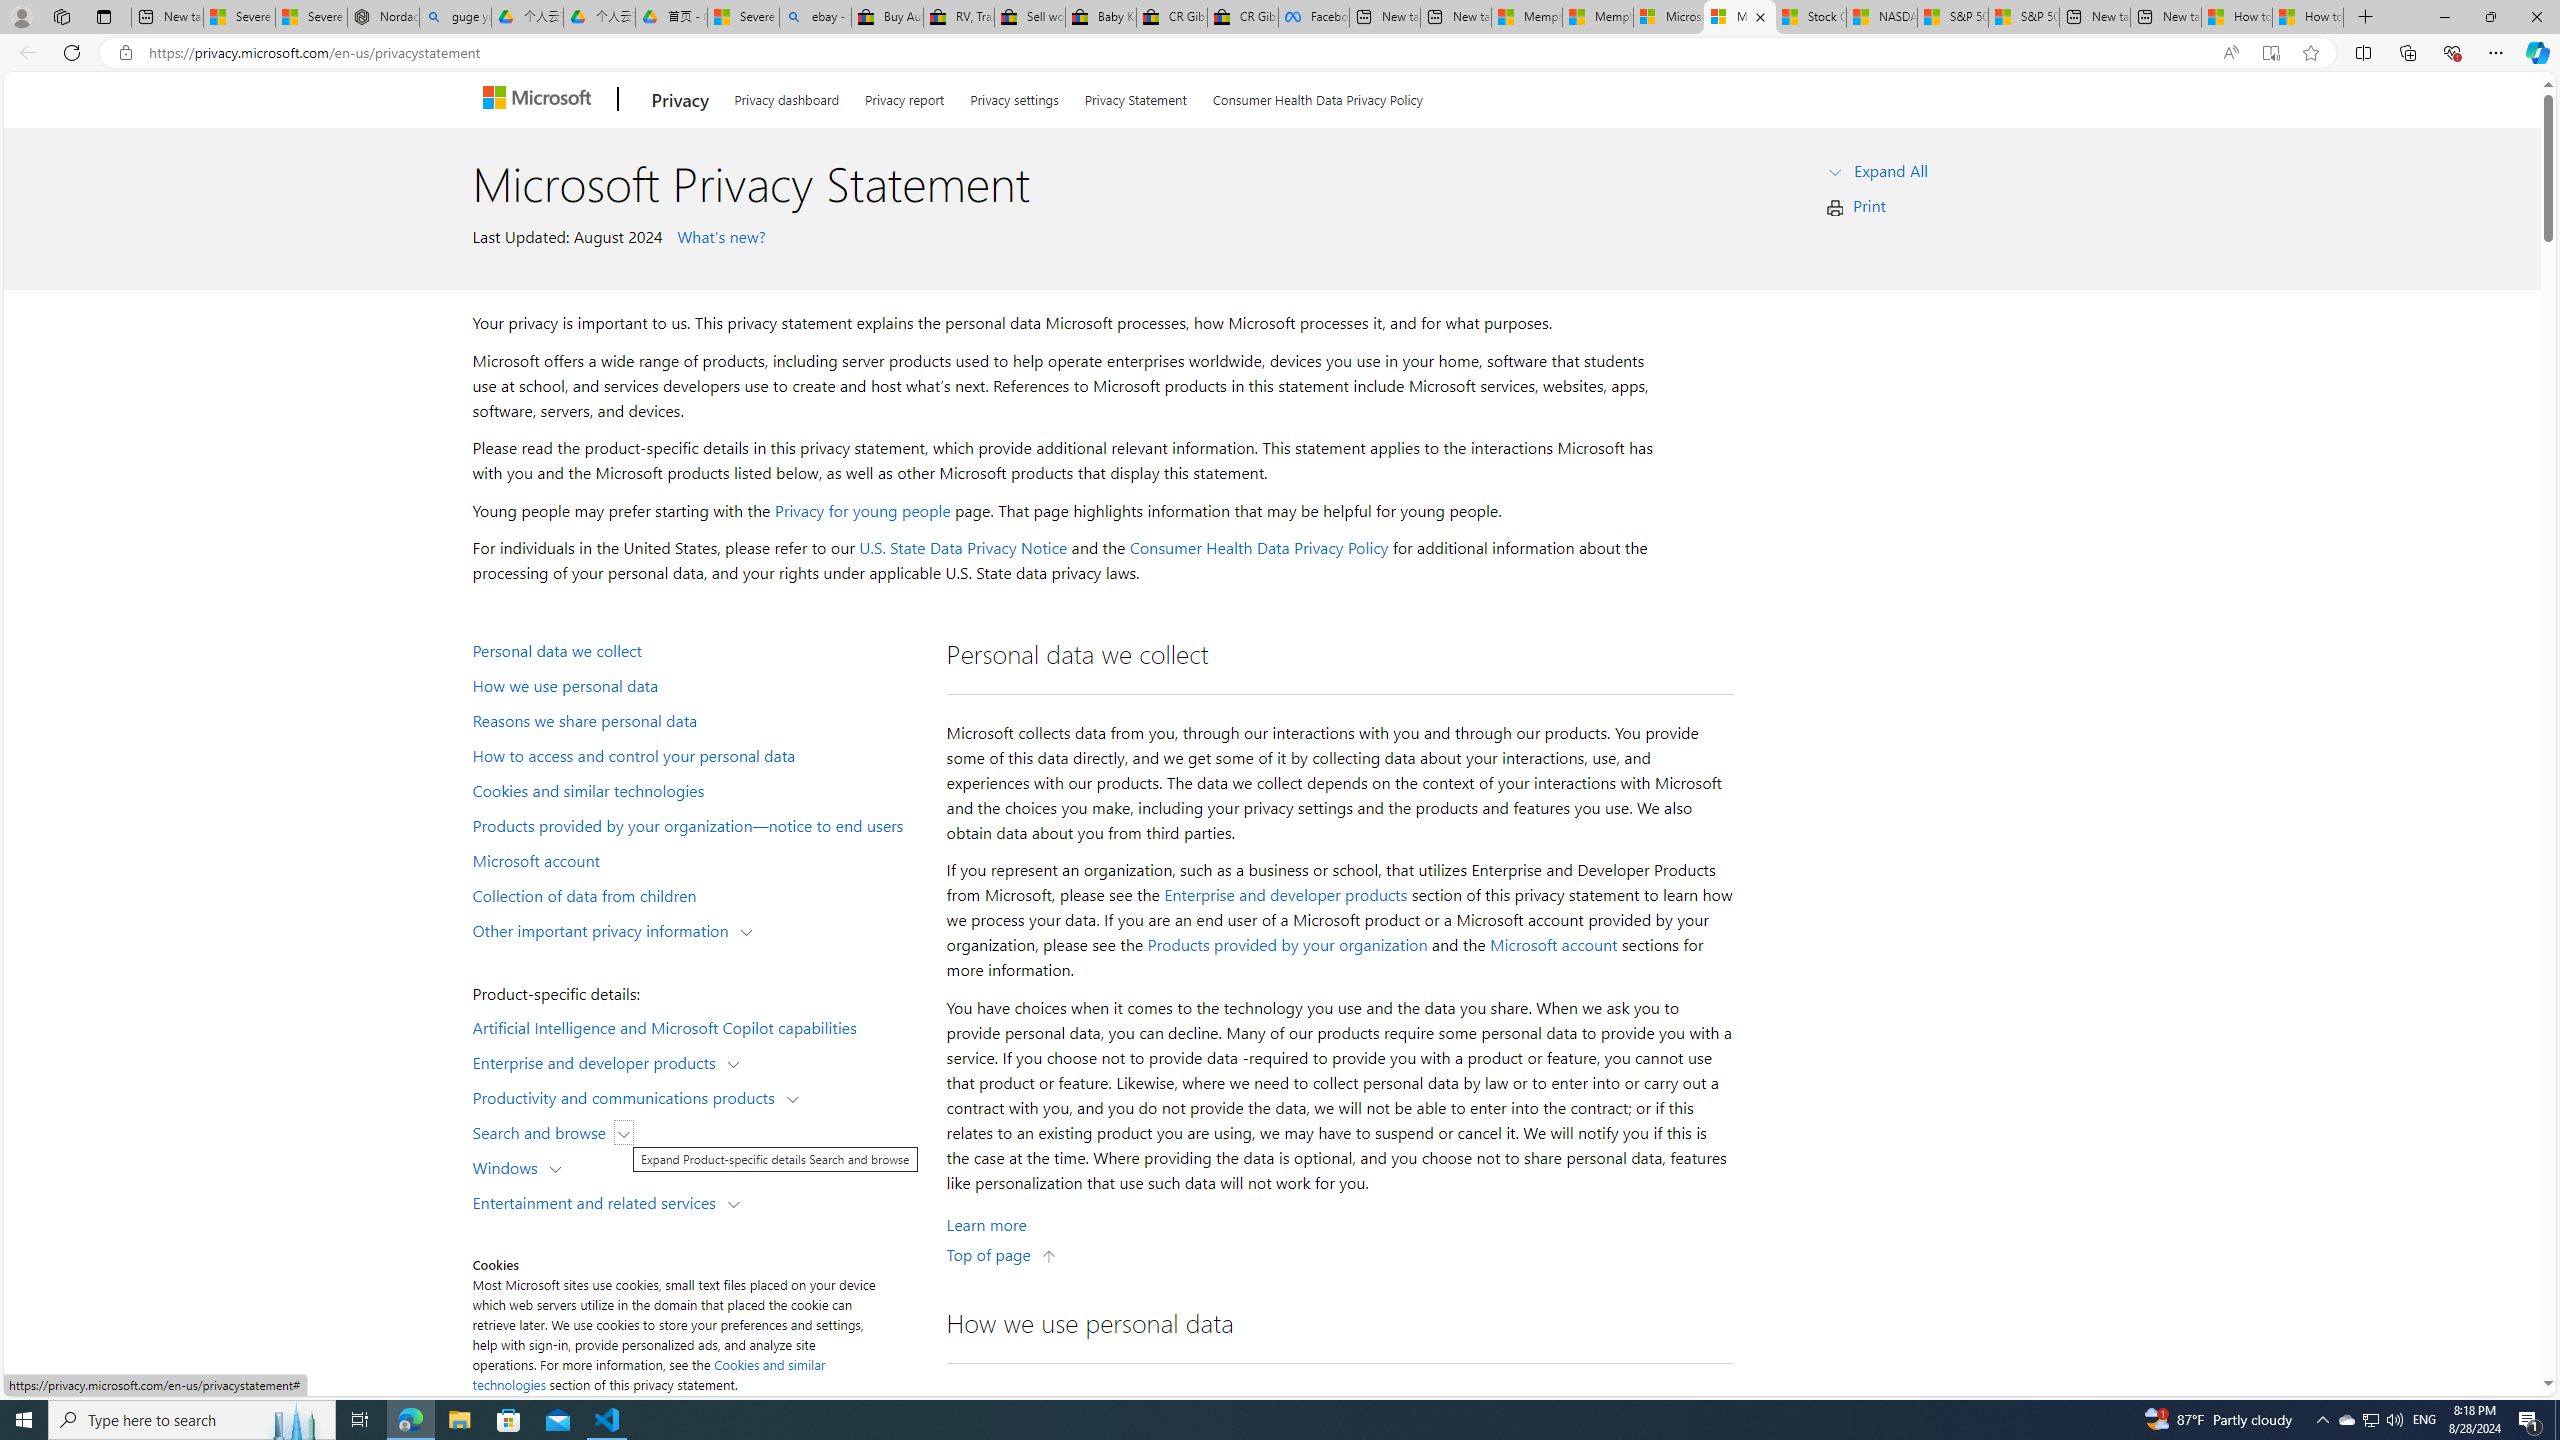 The image size is (2560, 1440). I want to click on Collection of data from children, so click(696, 894).